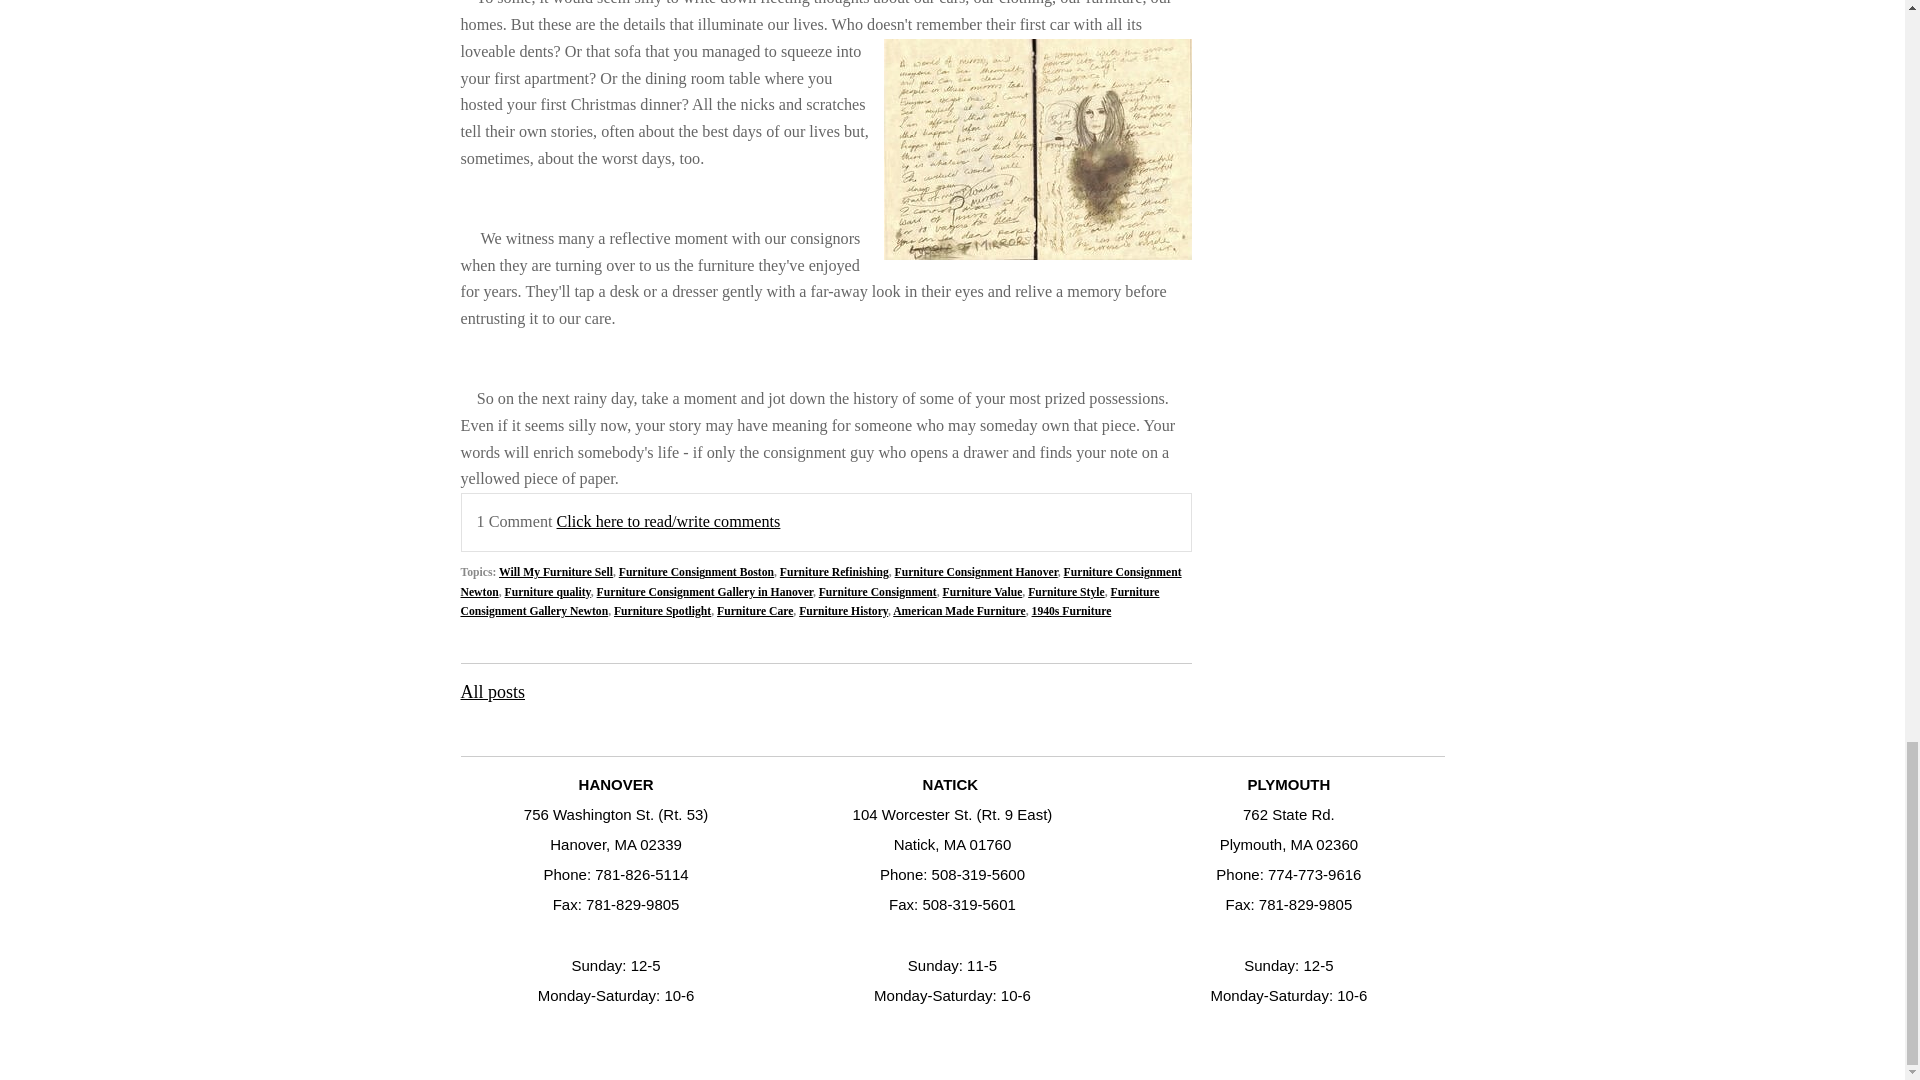 This screenshot has height=1080, width=1920. I want to click on Furniture Care, so click(754, 610).